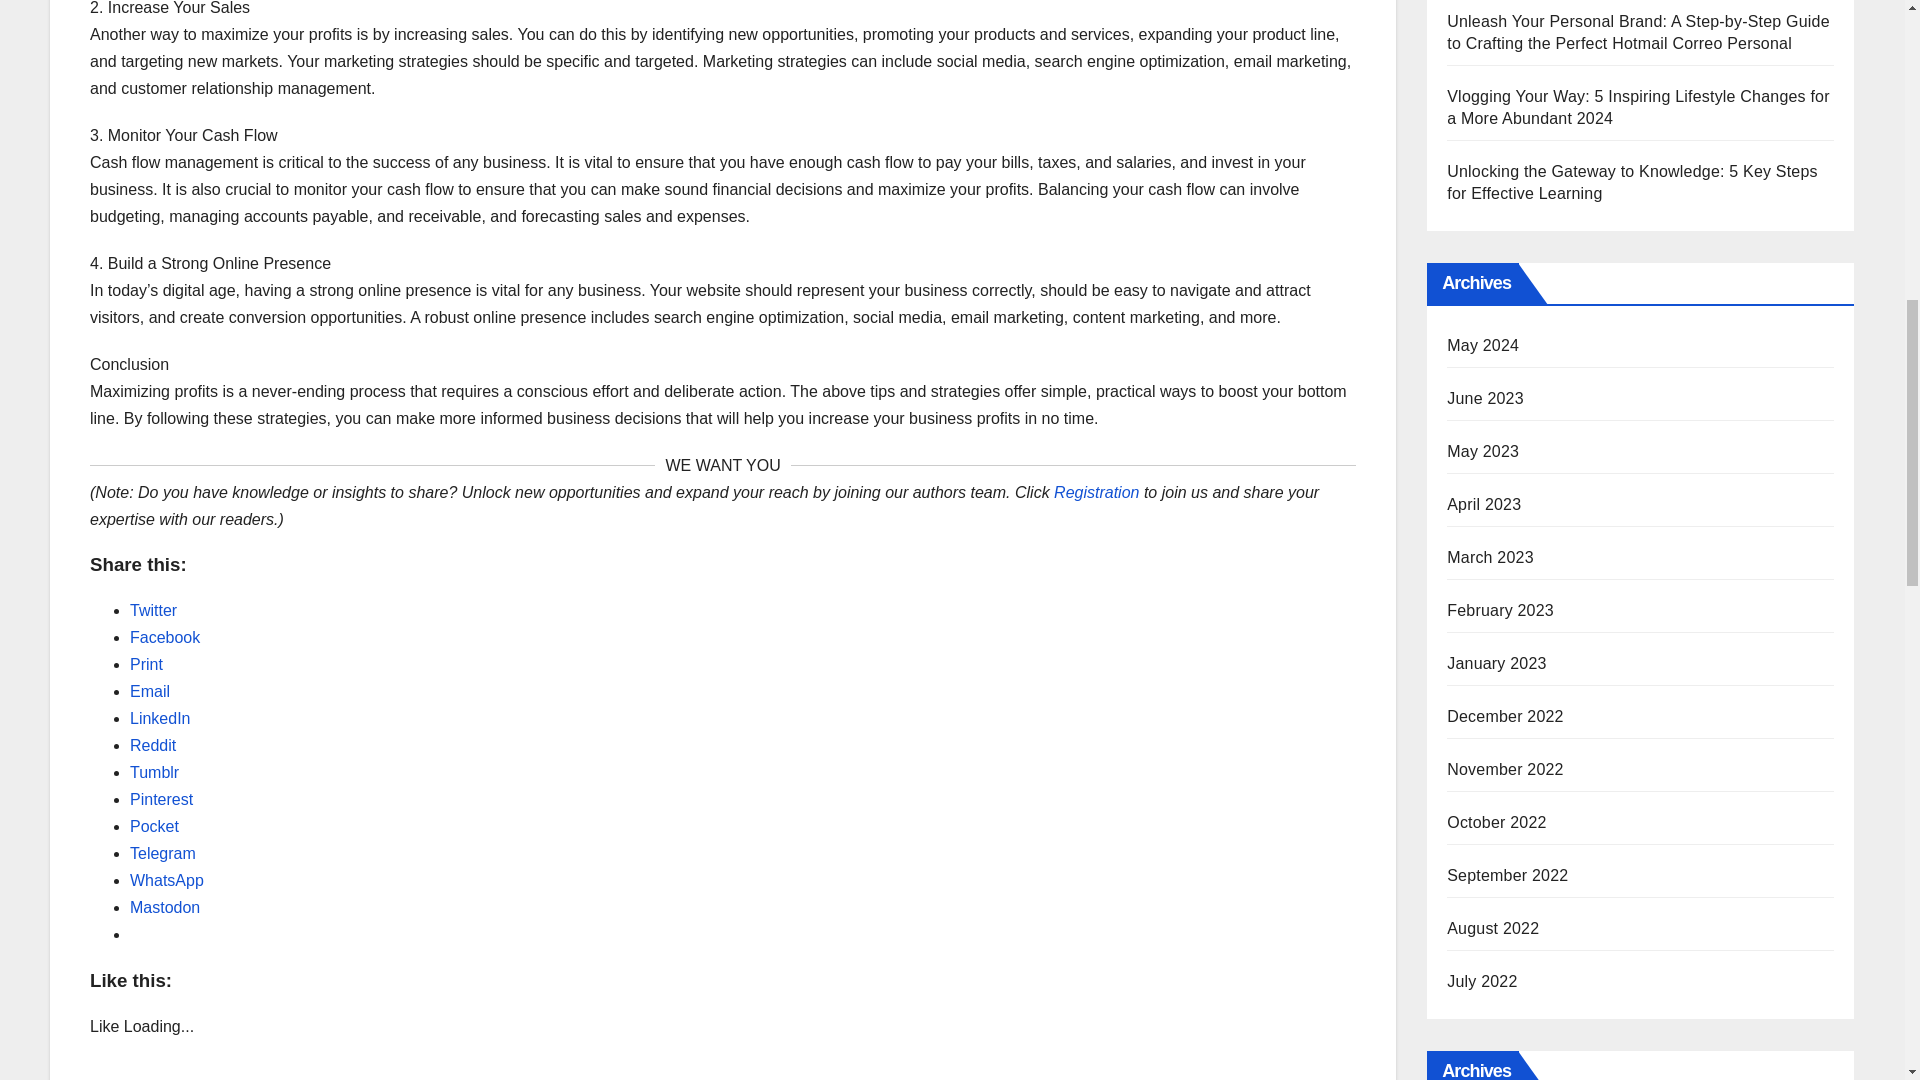 The height and width of the screenshot is (1080, 1920). What do you see at coordinates (153, 744) in the screenshot?
I see `Reddit` at bounding box center [153, 744].